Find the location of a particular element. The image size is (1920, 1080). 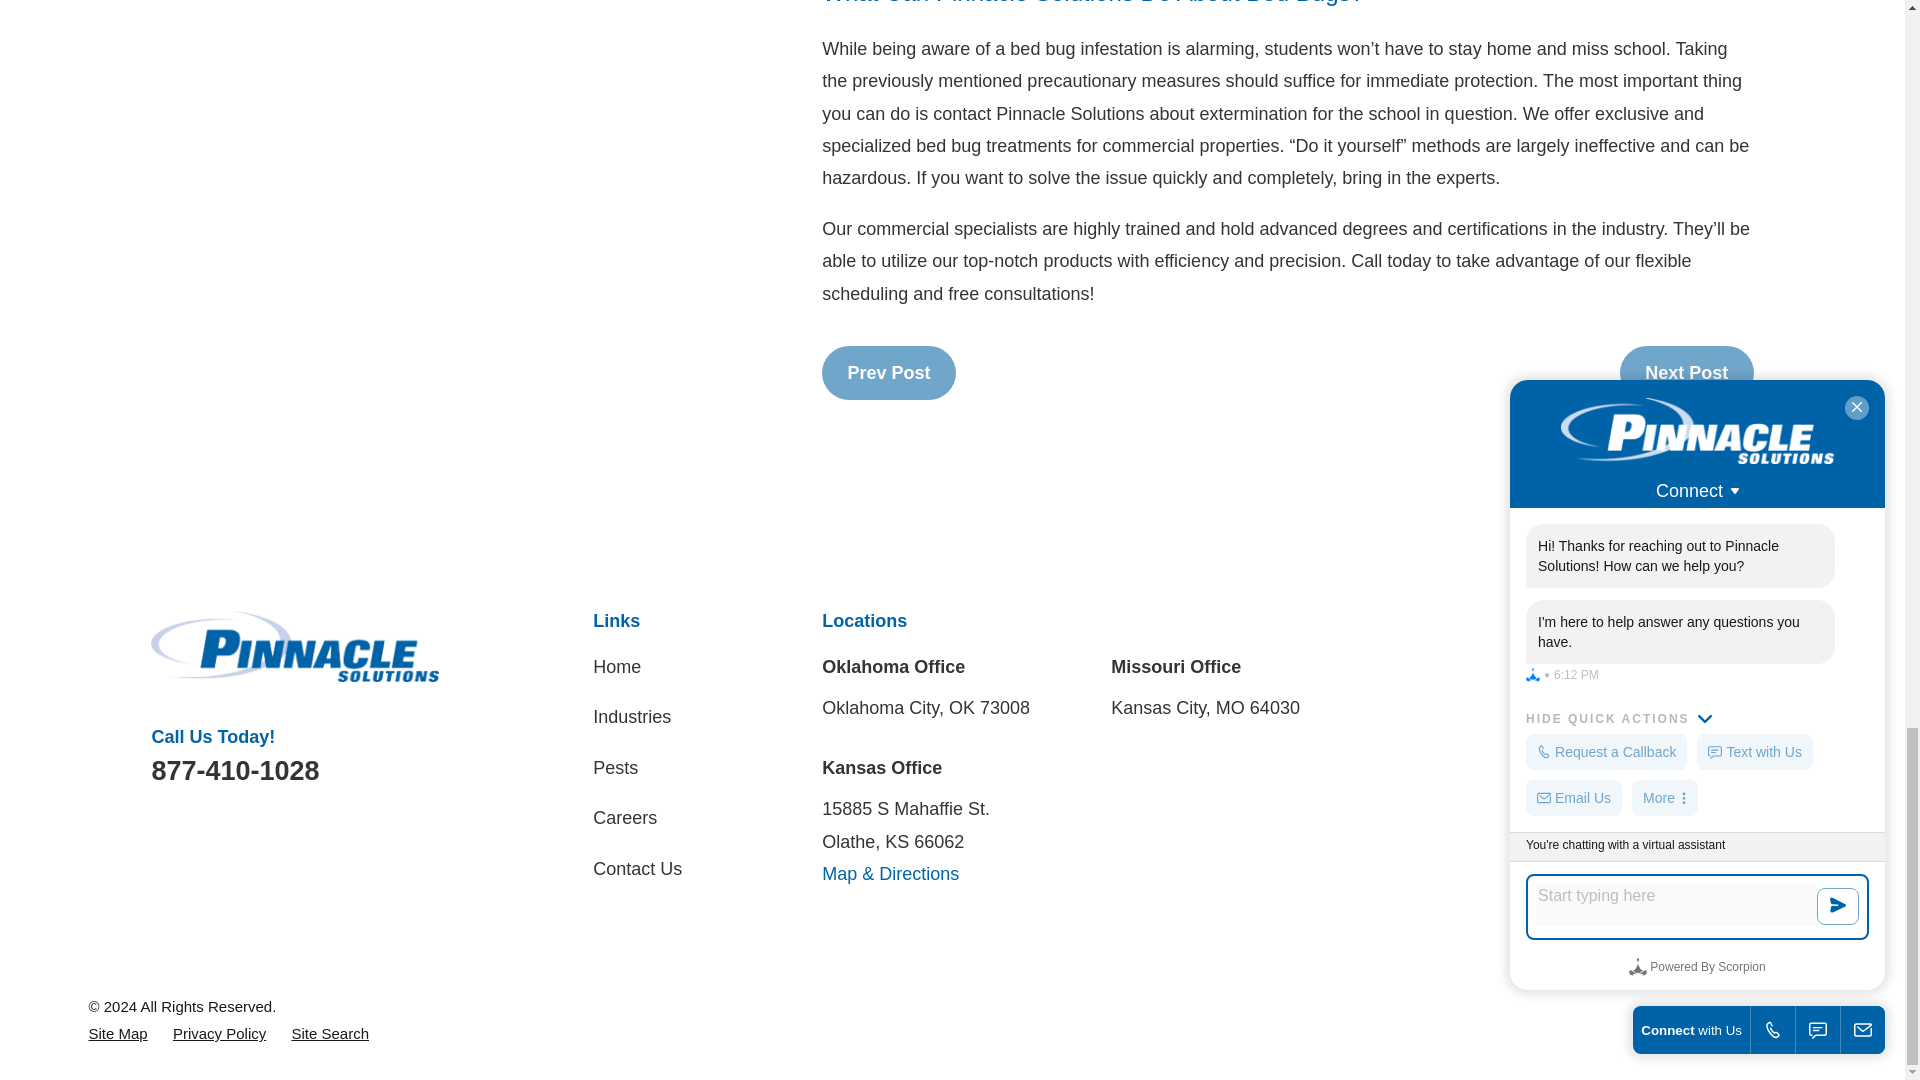

Google Business Profile is located at coordinates (1576, 664).